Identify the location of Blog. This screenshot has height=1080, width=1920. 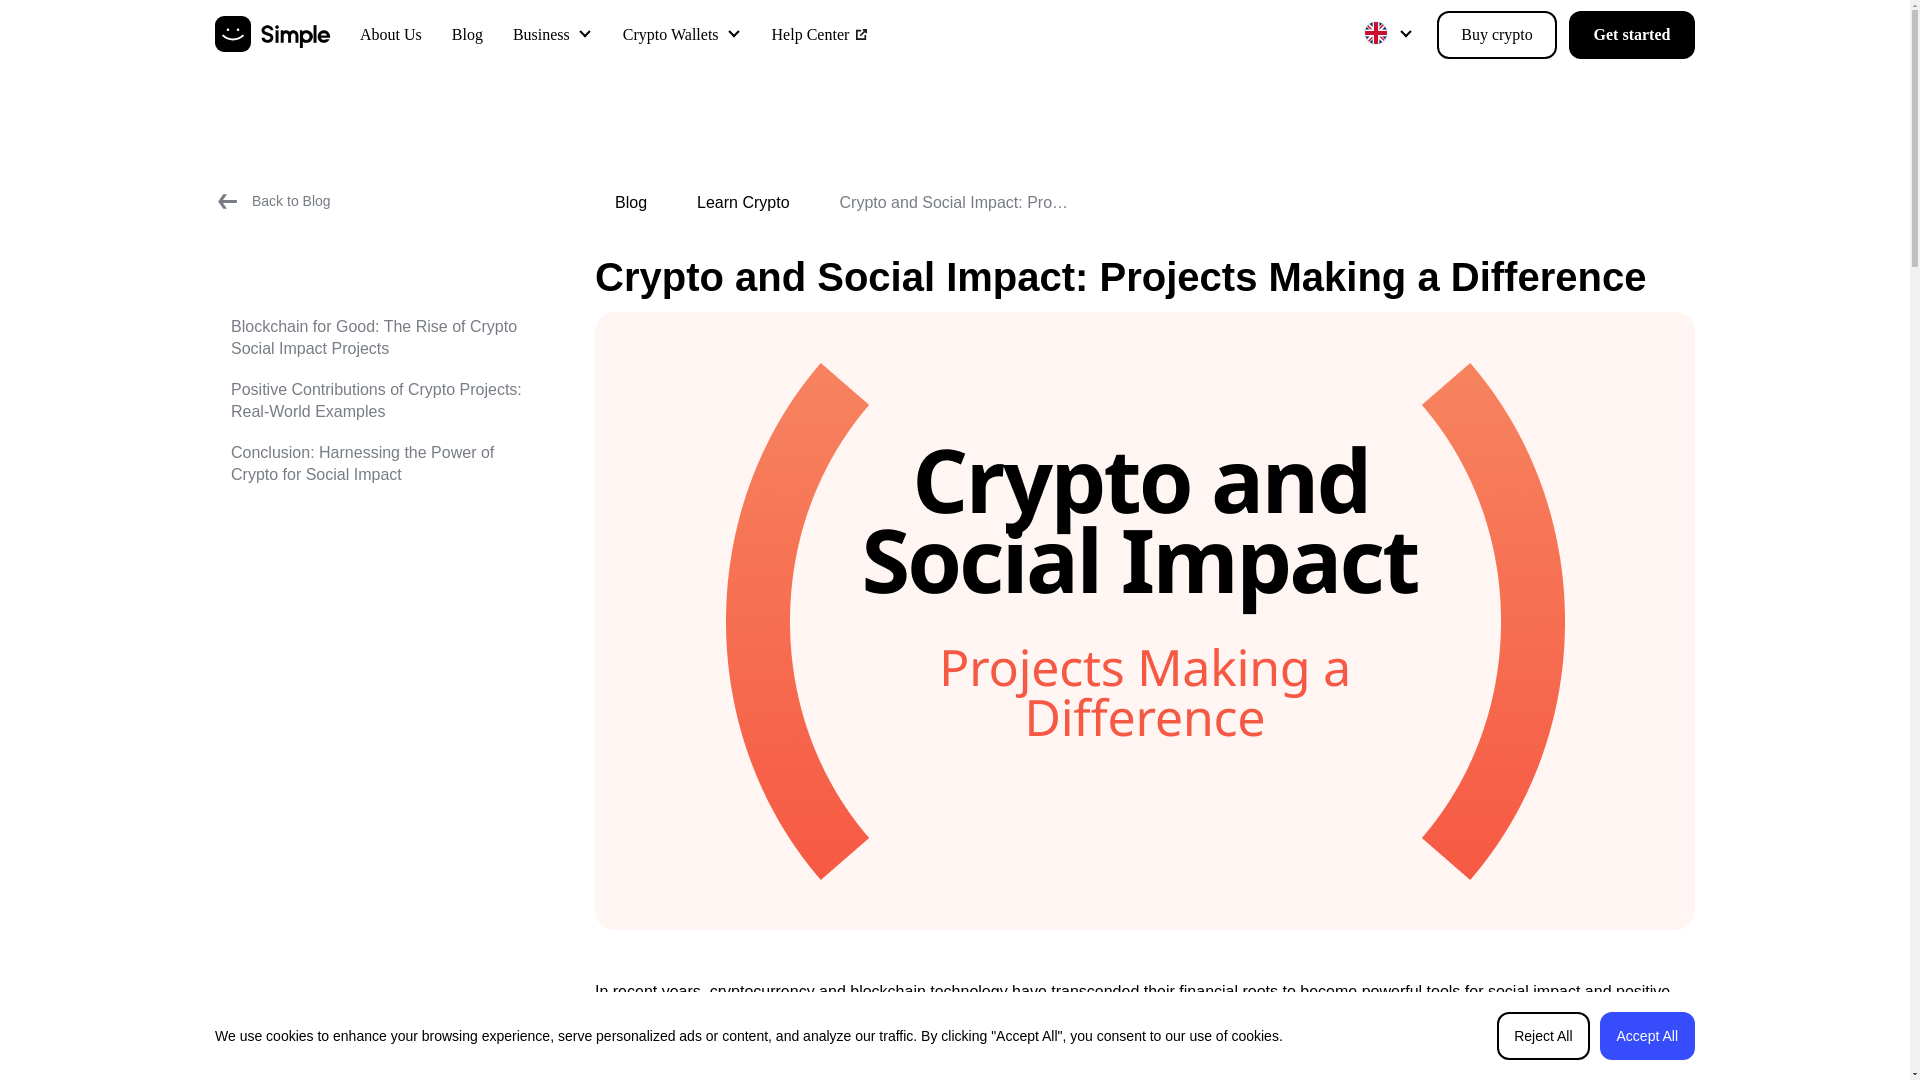
(467, 35).